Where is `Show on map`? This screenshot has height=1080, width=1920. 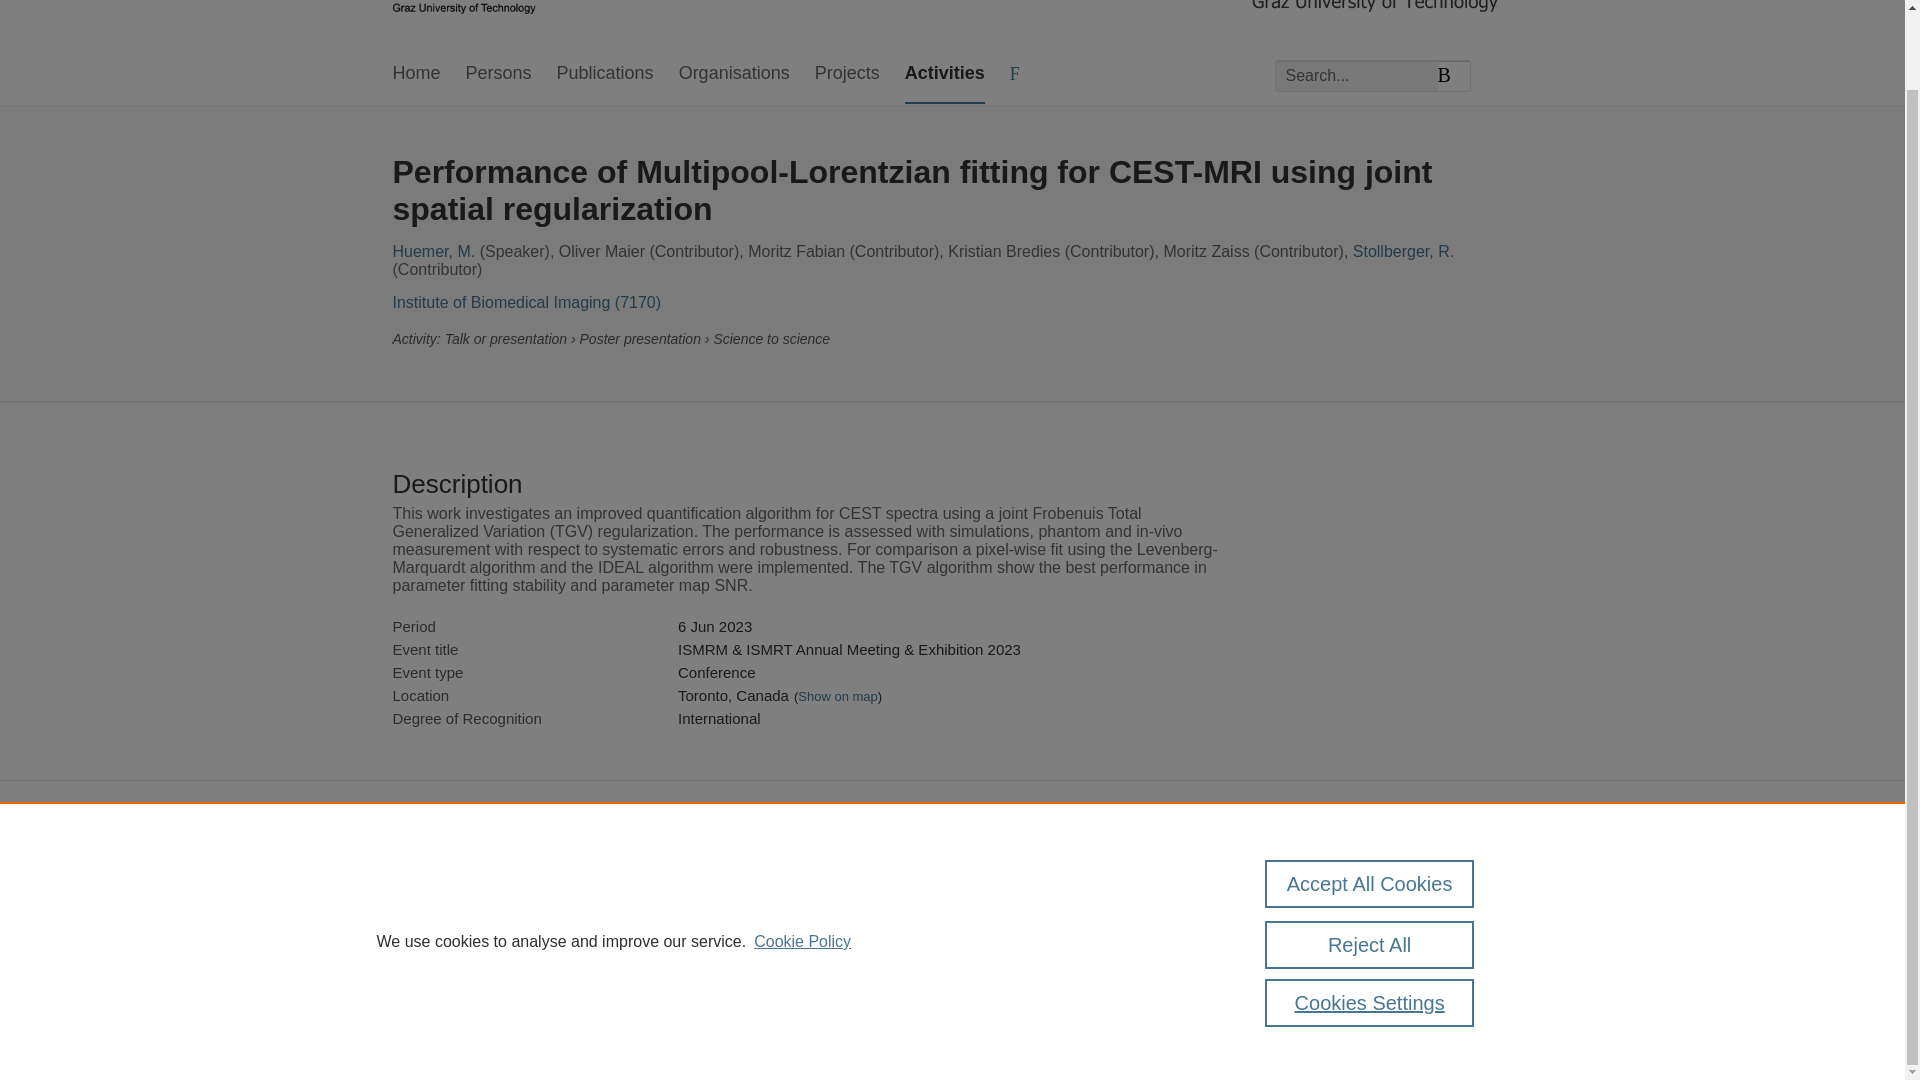 Show on map is located at coordinates (838, 696).